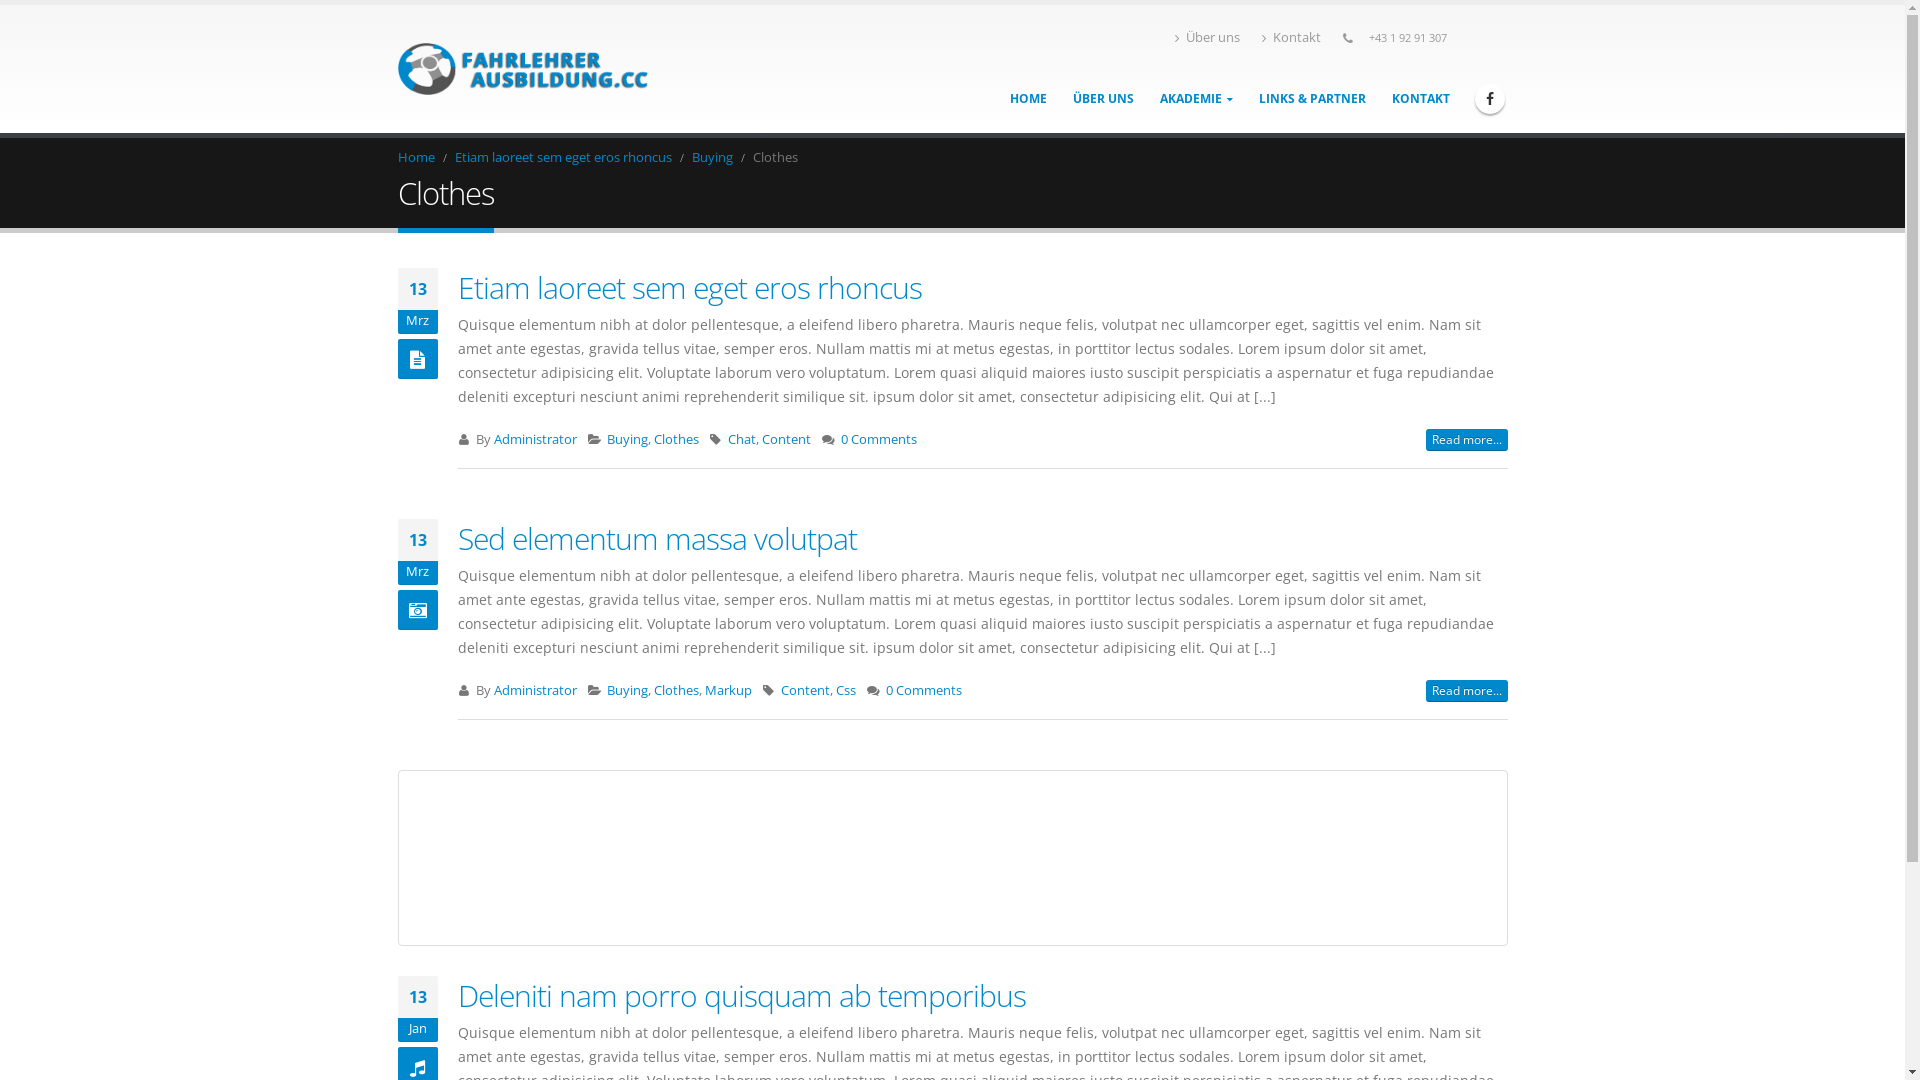 The image size is (1920, 1080). I want to click on +43 1 92 91 307, so click(1408, 38).